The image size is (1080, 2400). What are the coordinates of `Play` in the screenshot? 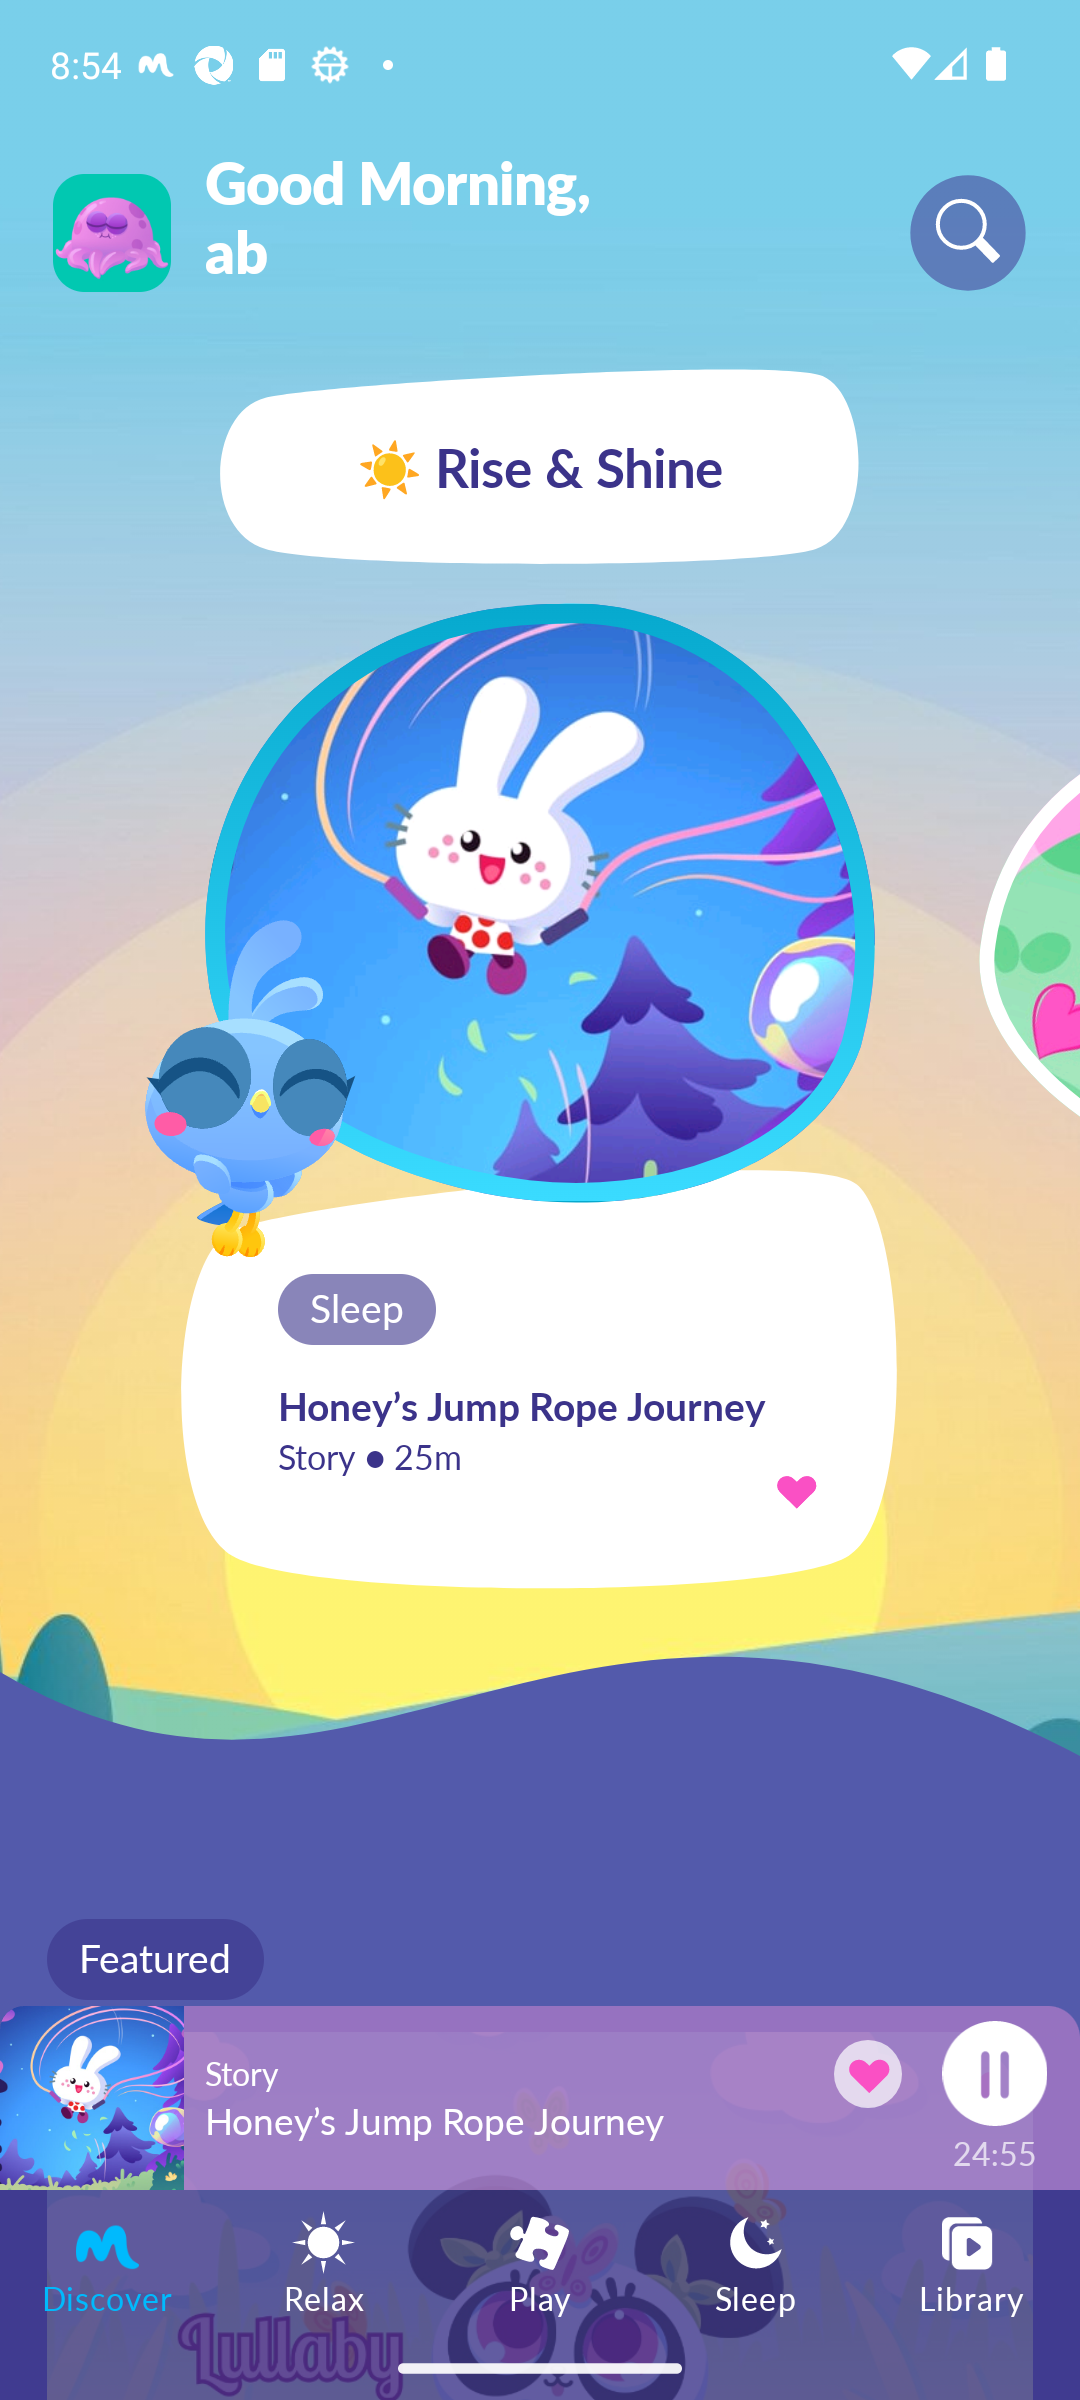 It's located at (540, 2262).